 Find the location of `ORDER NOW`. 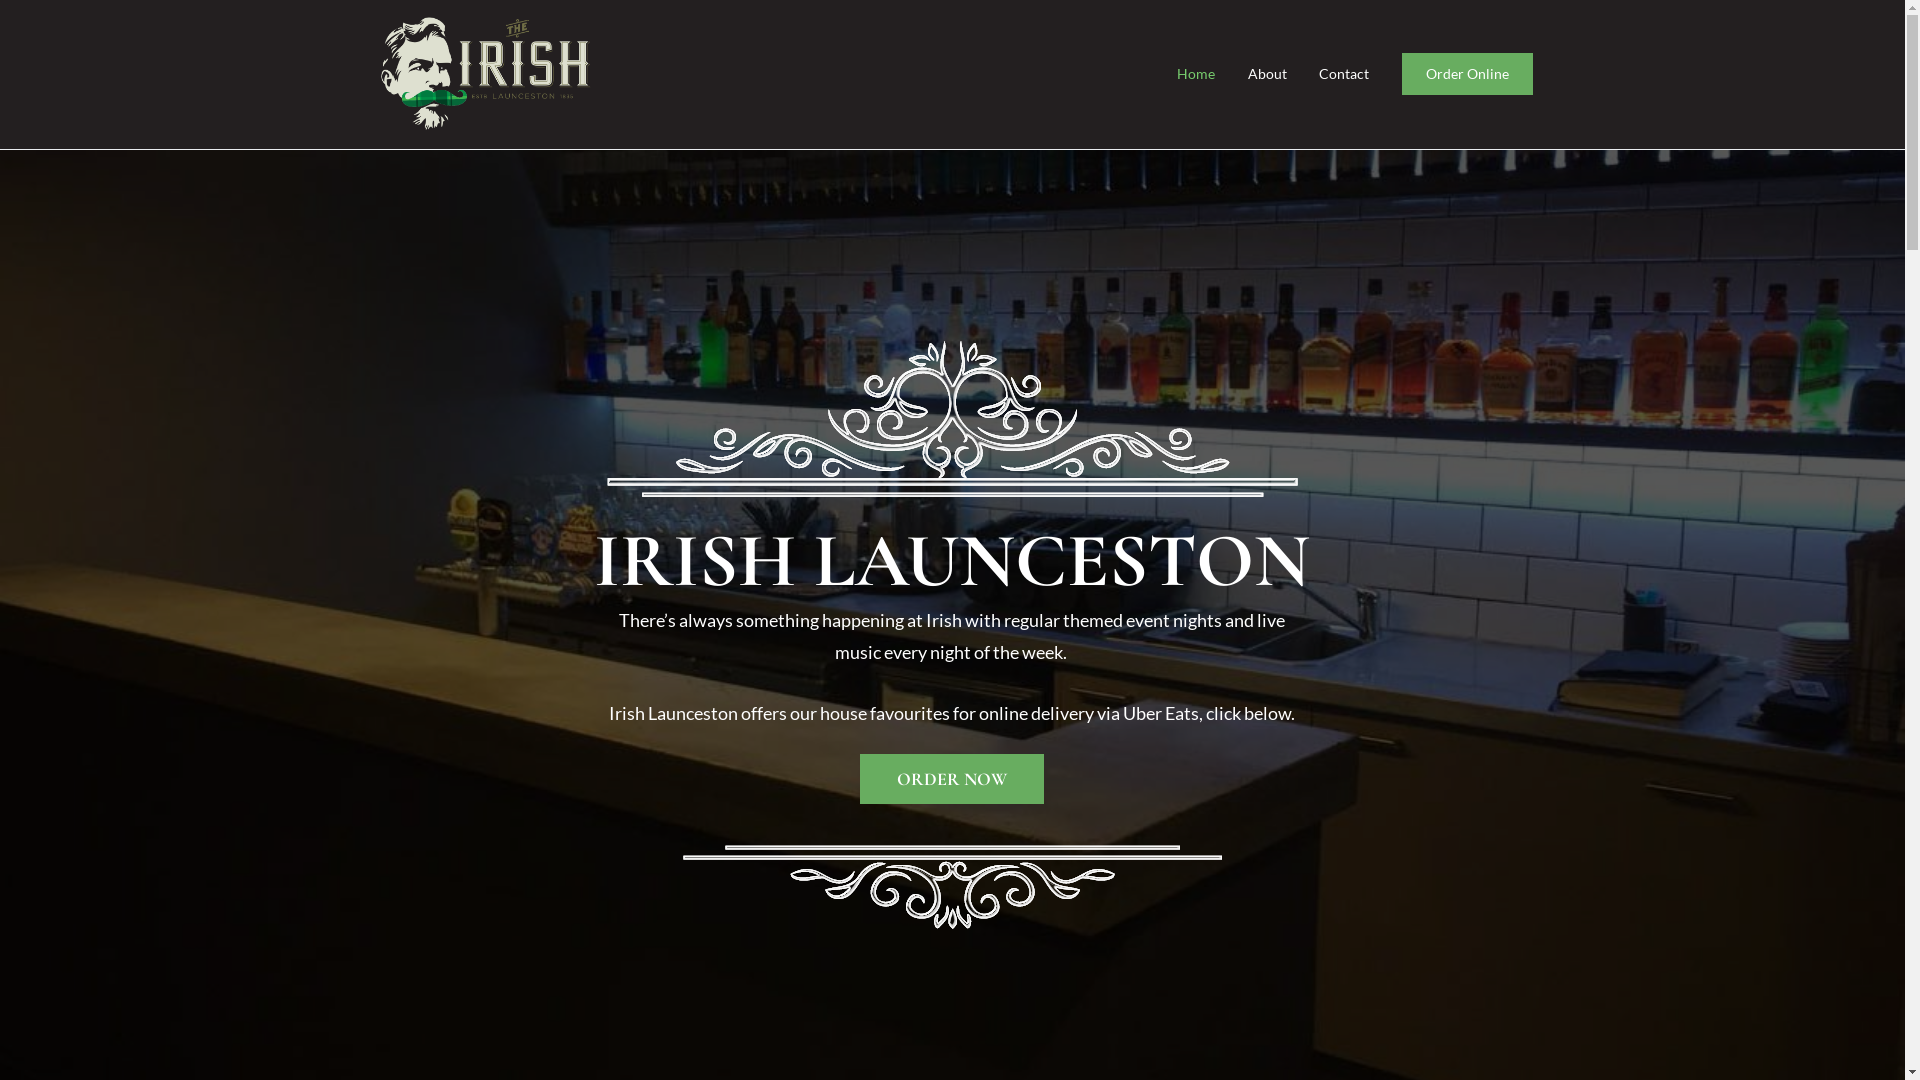

ORDER NOW is located at coordinates (952, 779).